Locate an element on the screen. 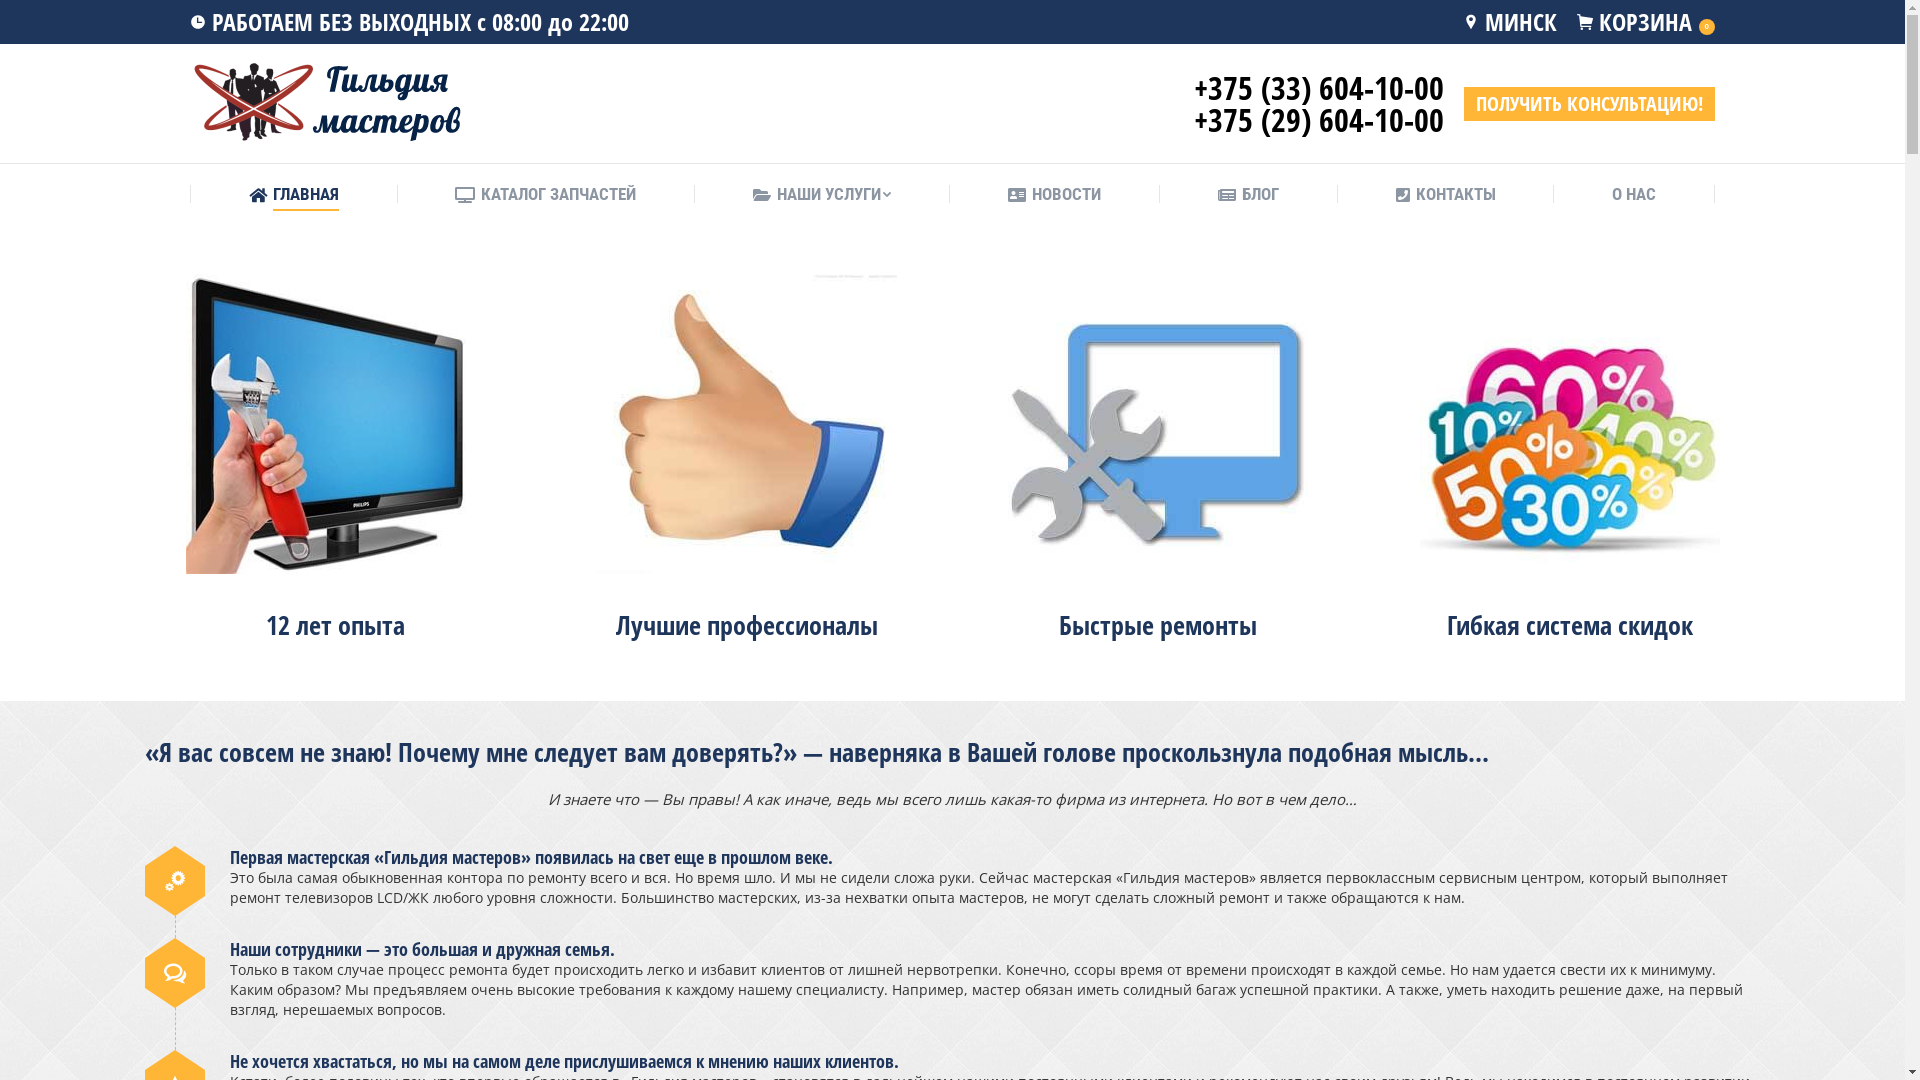 The width and height of the screenshot is (1920, 1080). +375 (29) 604-10-00 is located at coordinates (1319, 120).